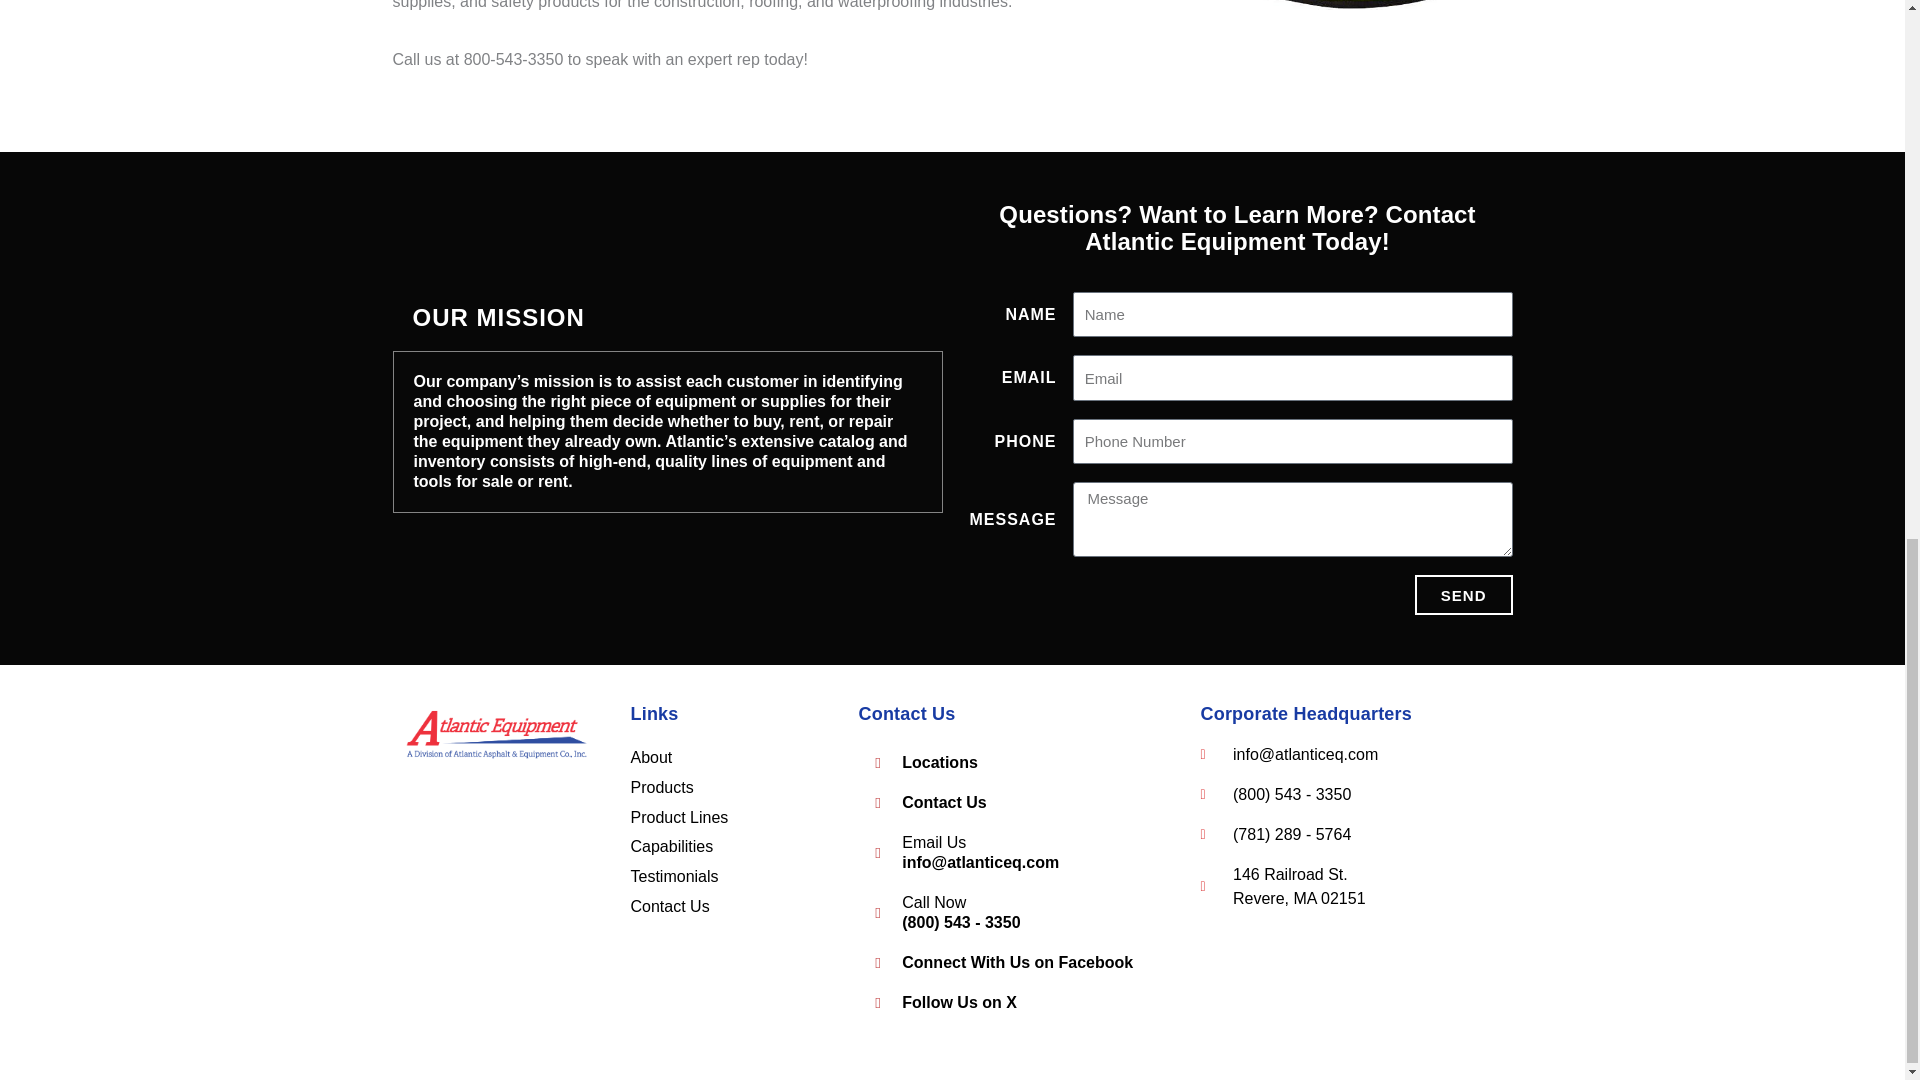 The width and height of the screenshot is (1920, 1080). I want to click on Capabilities, so click(670, 846).